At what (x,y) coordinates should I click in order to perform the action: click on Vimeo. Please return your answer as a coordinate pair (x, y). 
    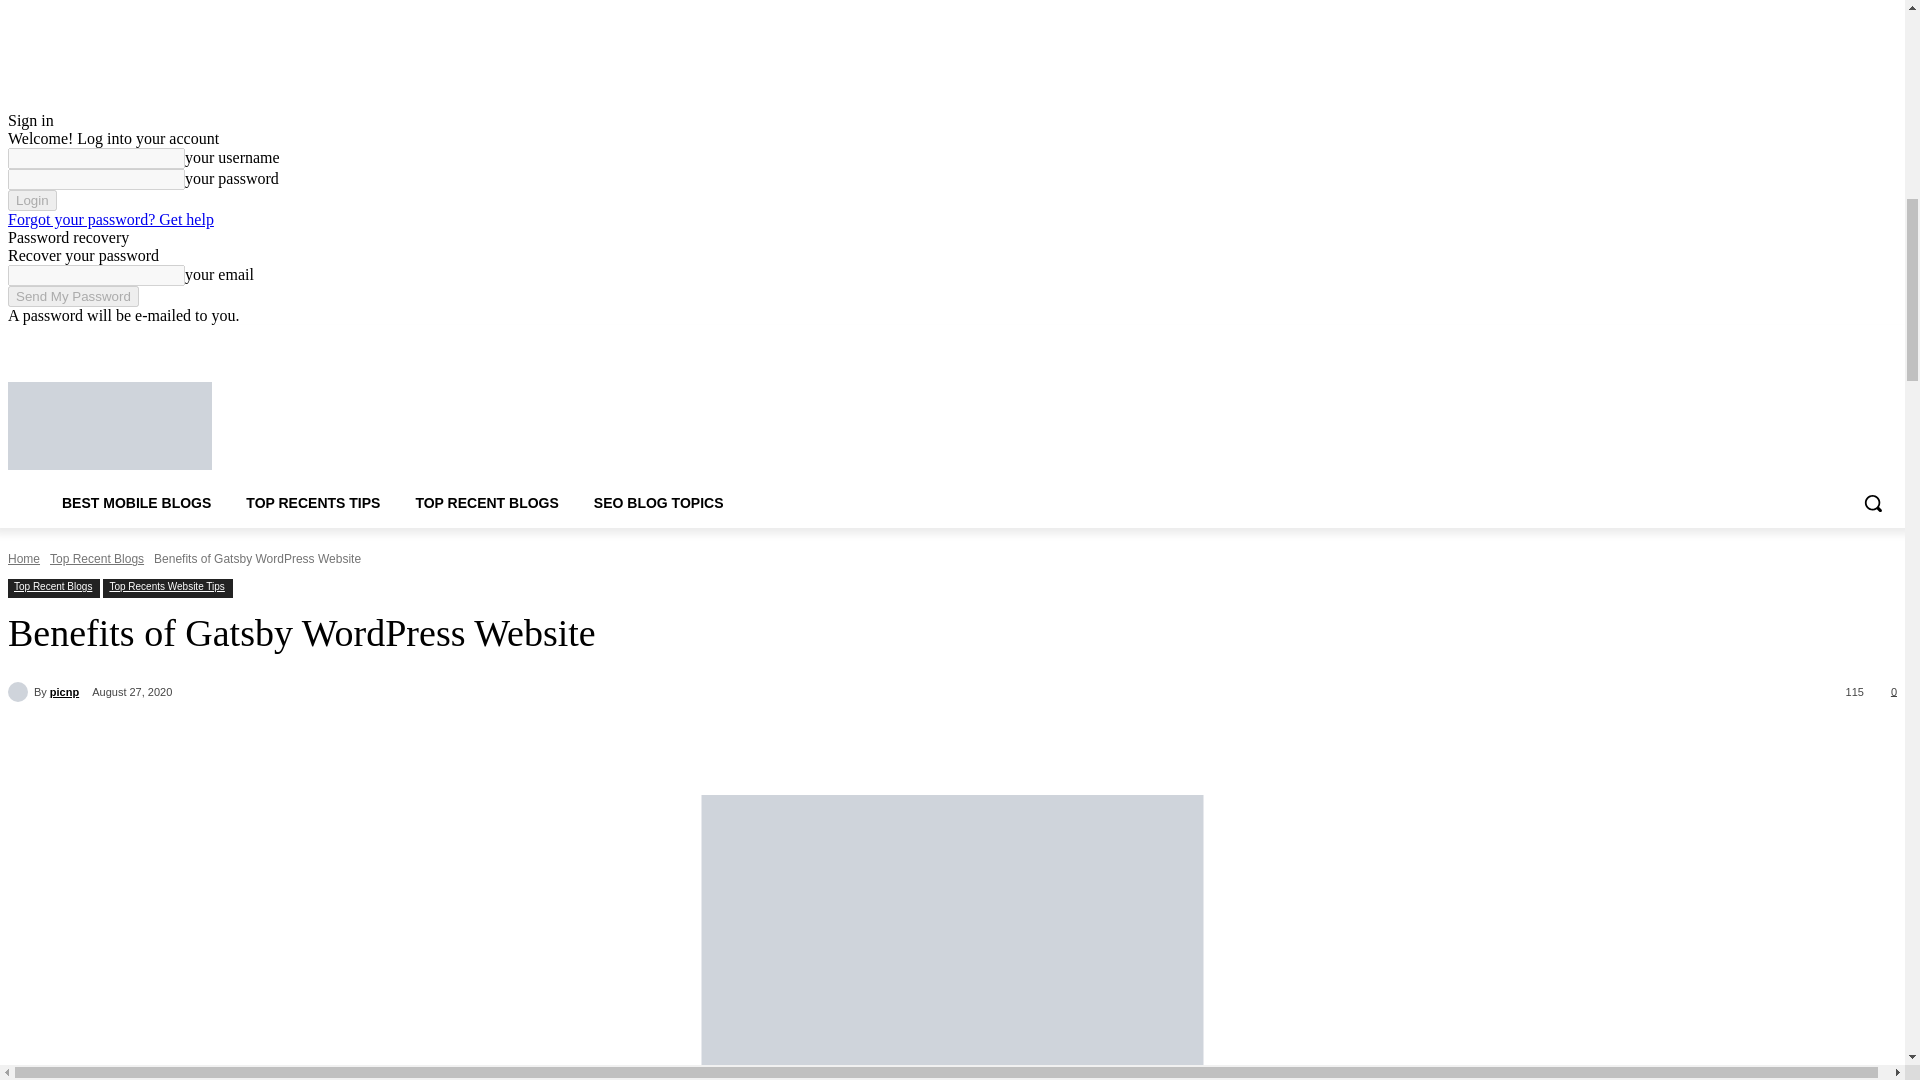
    Looking at the image, I should click on (1856, 340).